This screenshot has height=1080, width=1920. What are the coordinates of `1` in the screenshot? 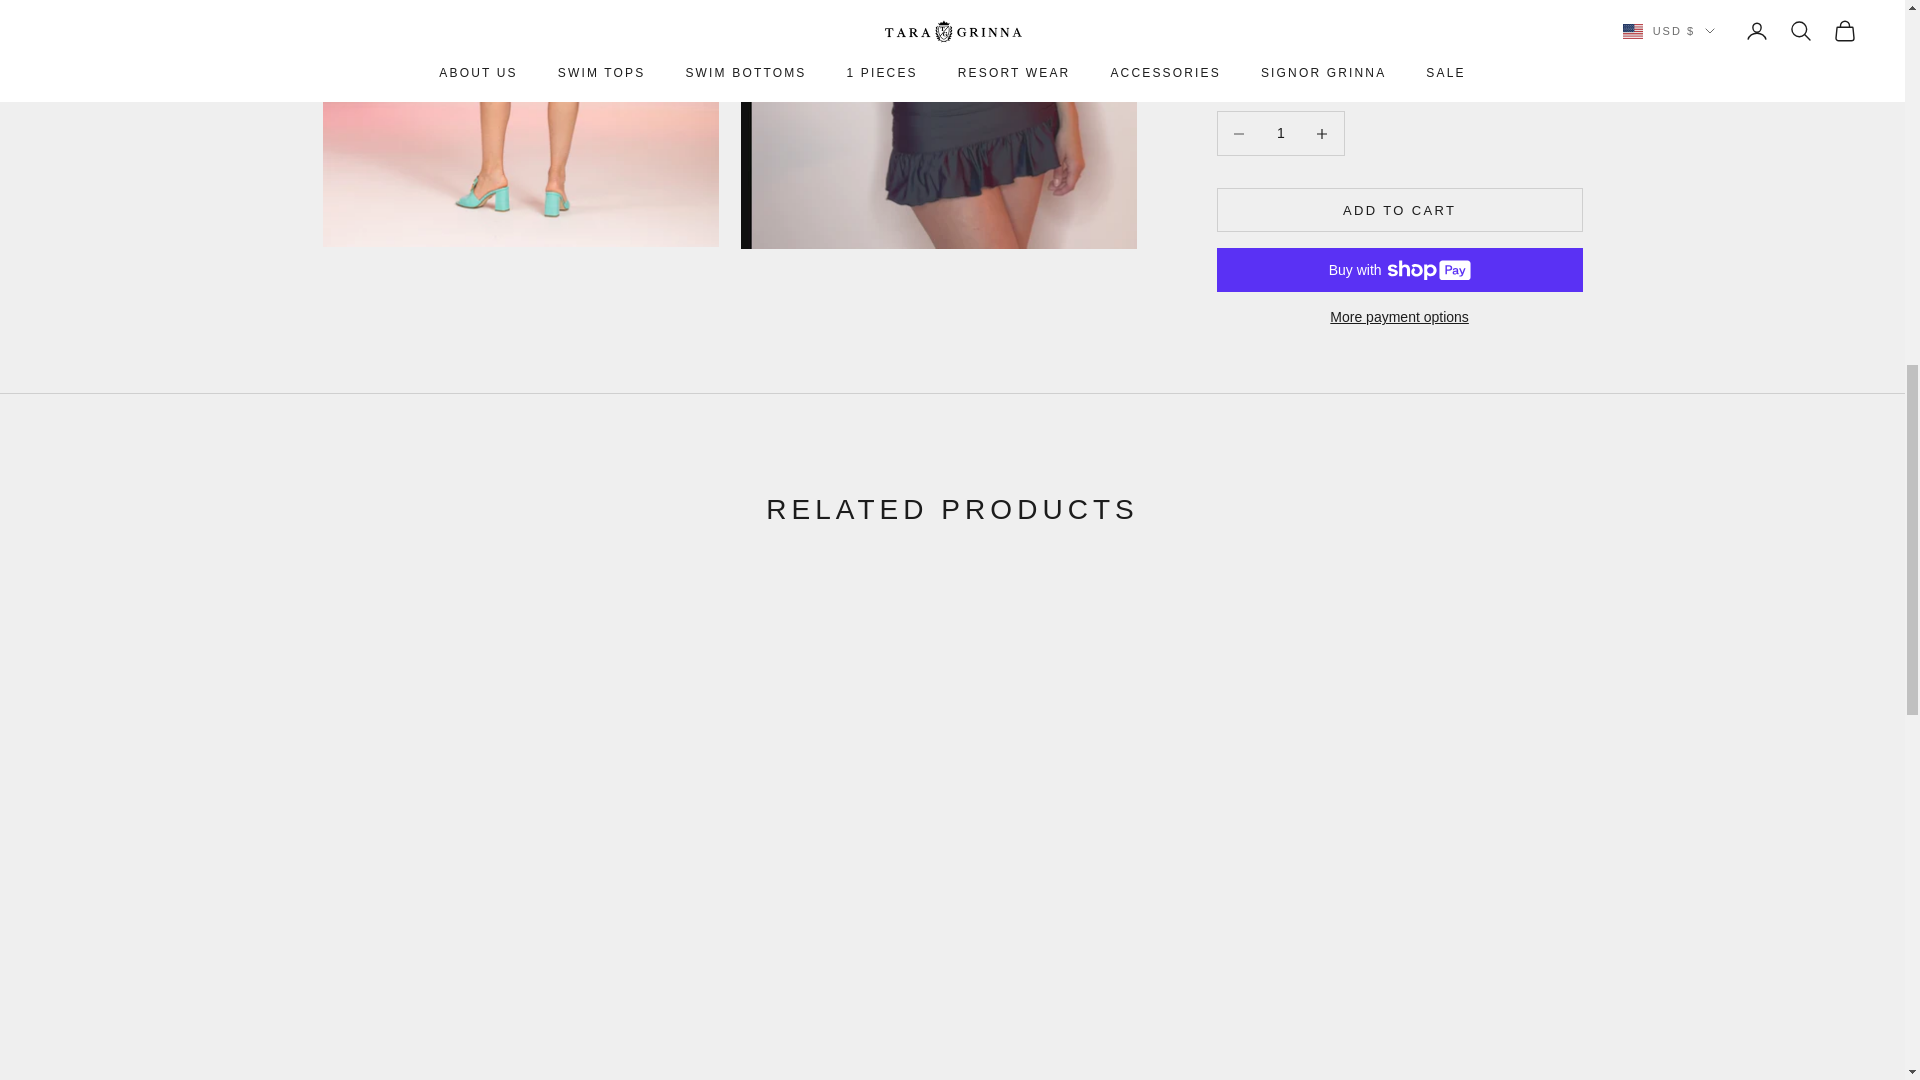 It's located at (1281, 96).